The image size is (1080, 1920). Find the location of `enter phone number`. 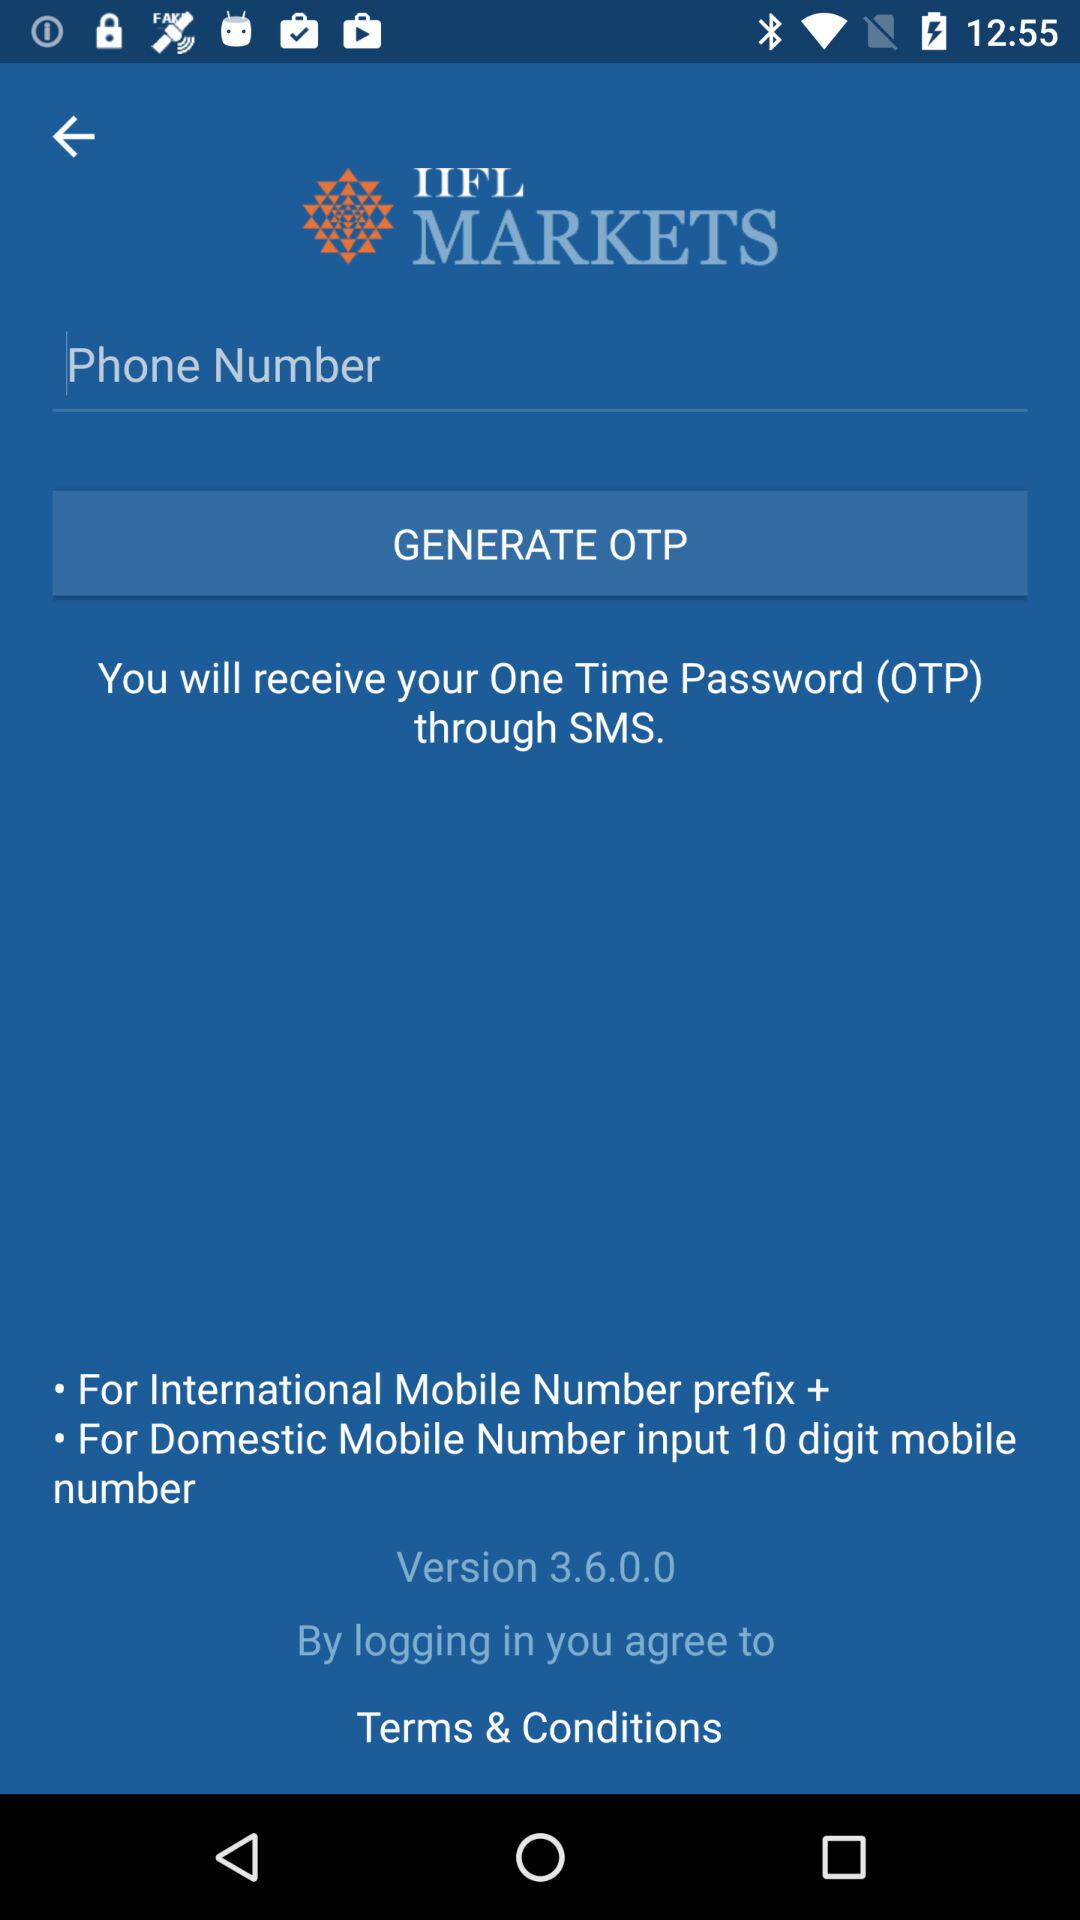

enter phone number is located at coordinates (540, 363).